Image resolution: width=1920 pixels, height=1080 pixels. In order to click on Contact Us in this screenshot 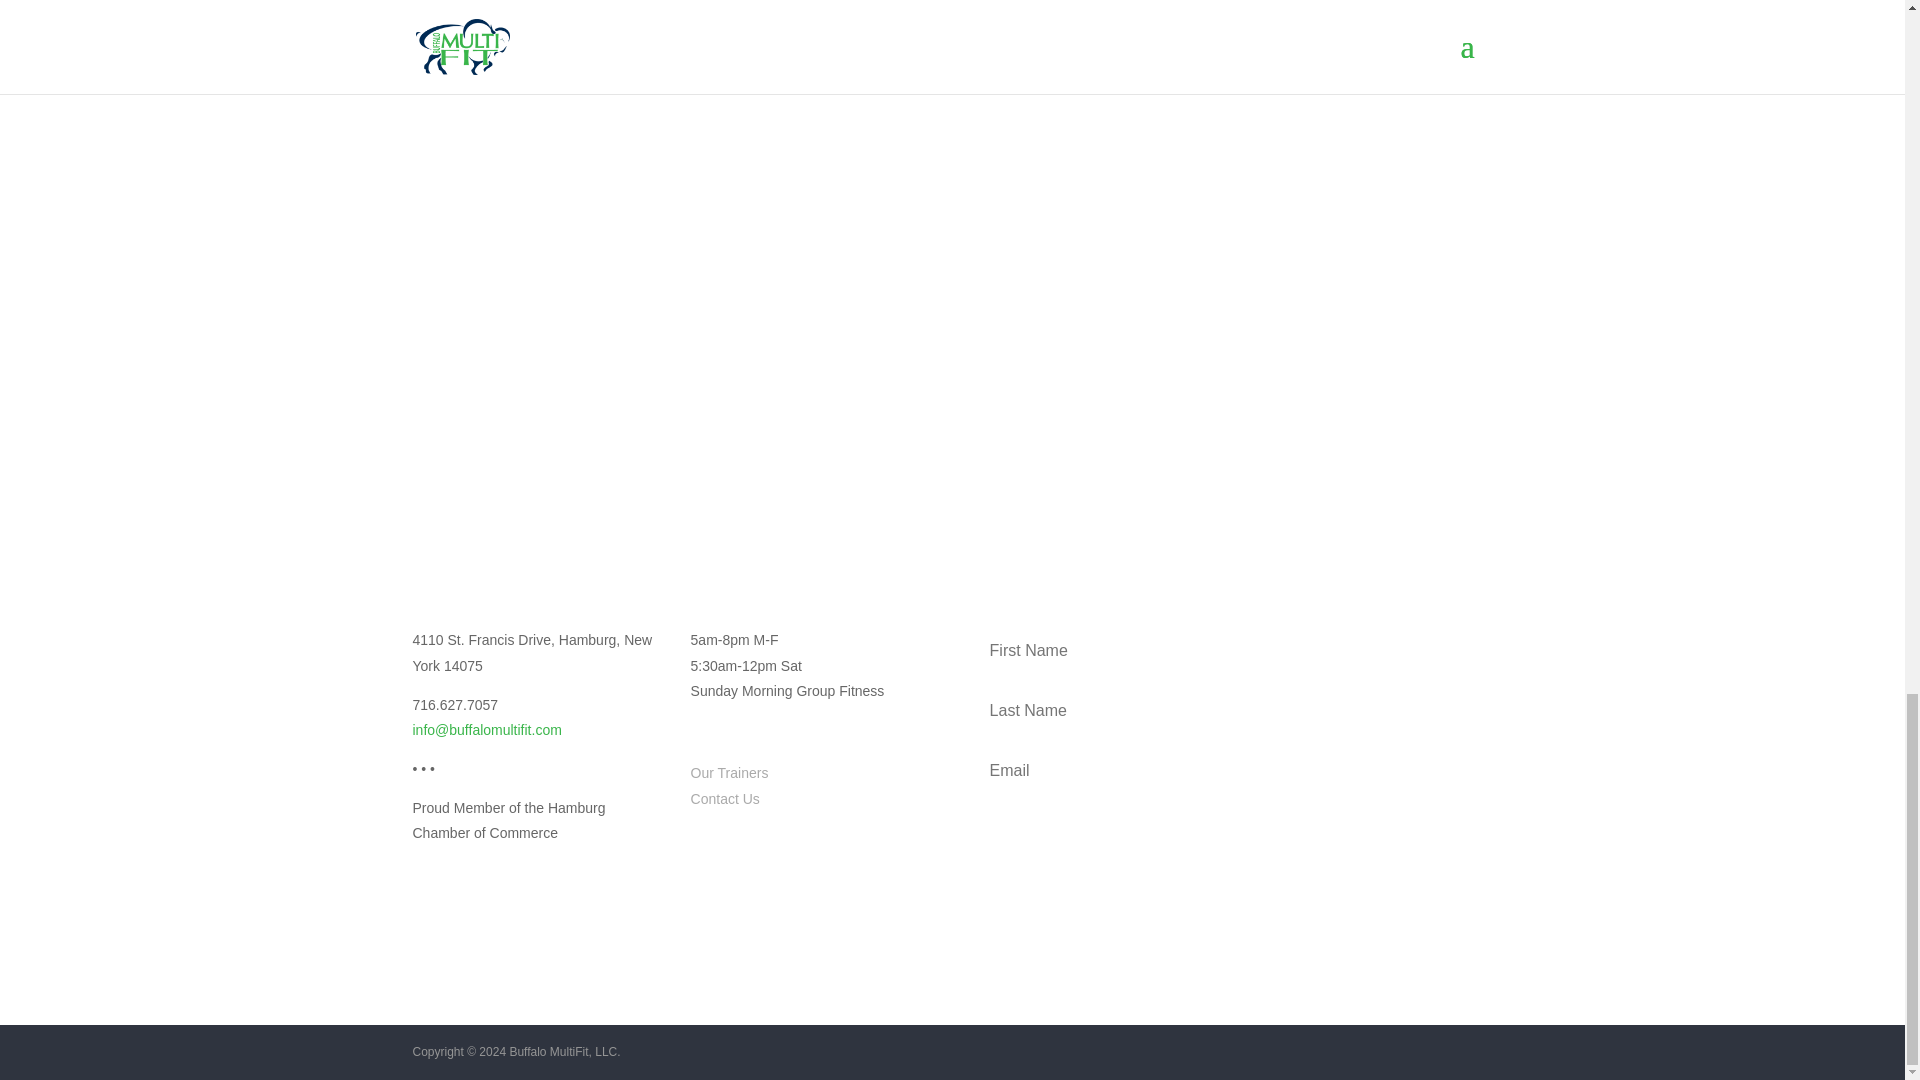, I will do `click(726, 798)`.